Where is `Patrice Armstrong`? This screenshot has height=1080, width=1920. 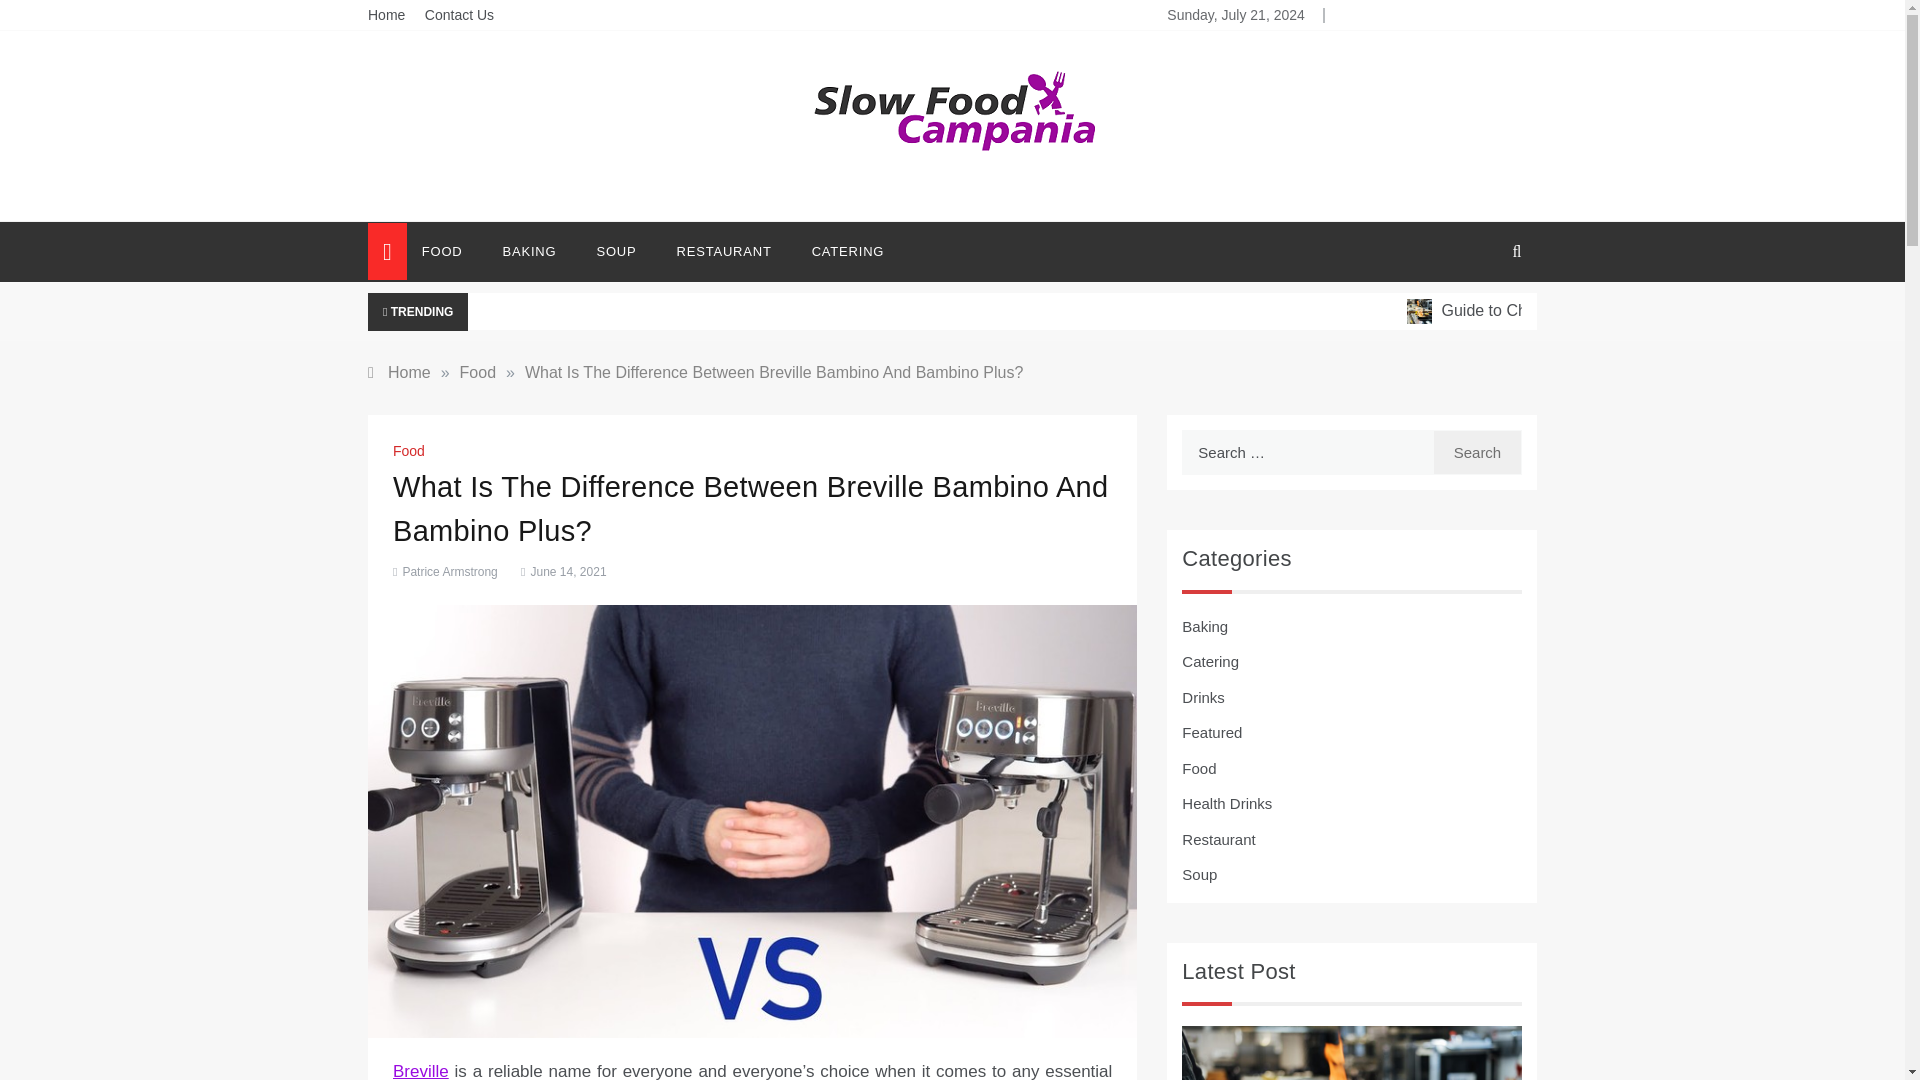 Patrice Armstrong is located at coordinates (449, 571).